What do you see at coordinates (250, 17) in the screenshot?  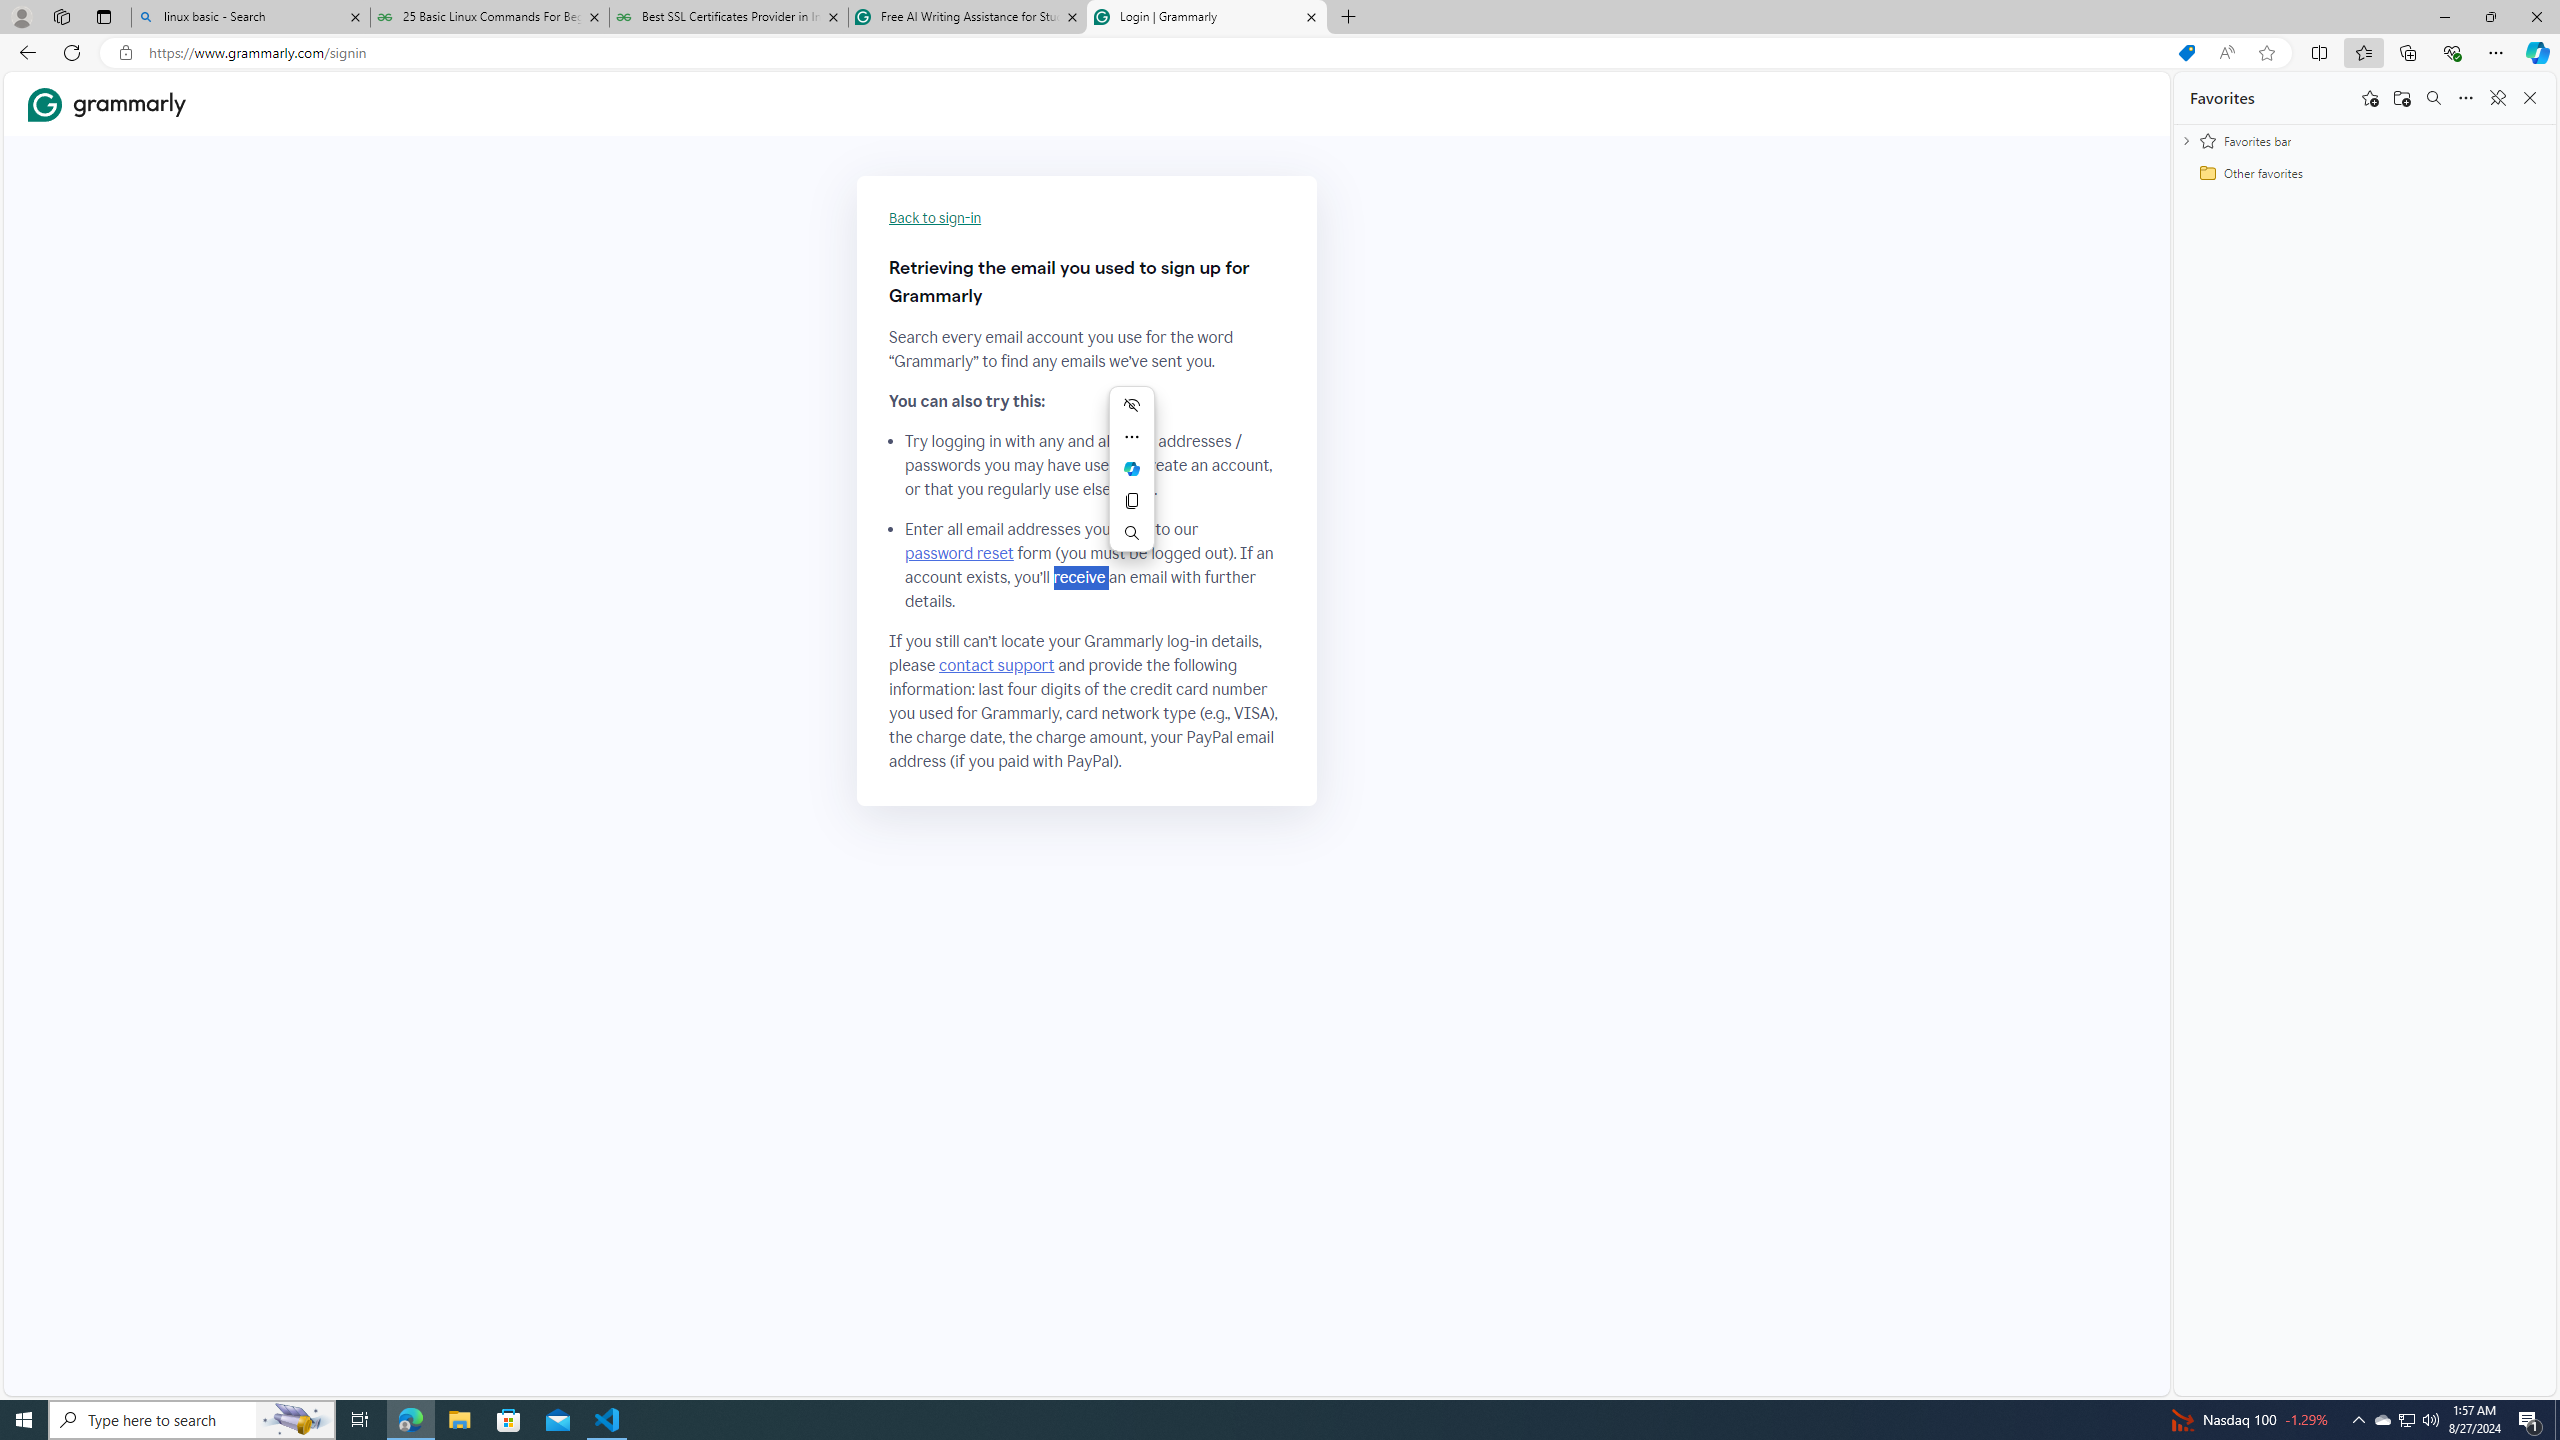 I see `linux basic - Search` at bounding box center [250, 17].